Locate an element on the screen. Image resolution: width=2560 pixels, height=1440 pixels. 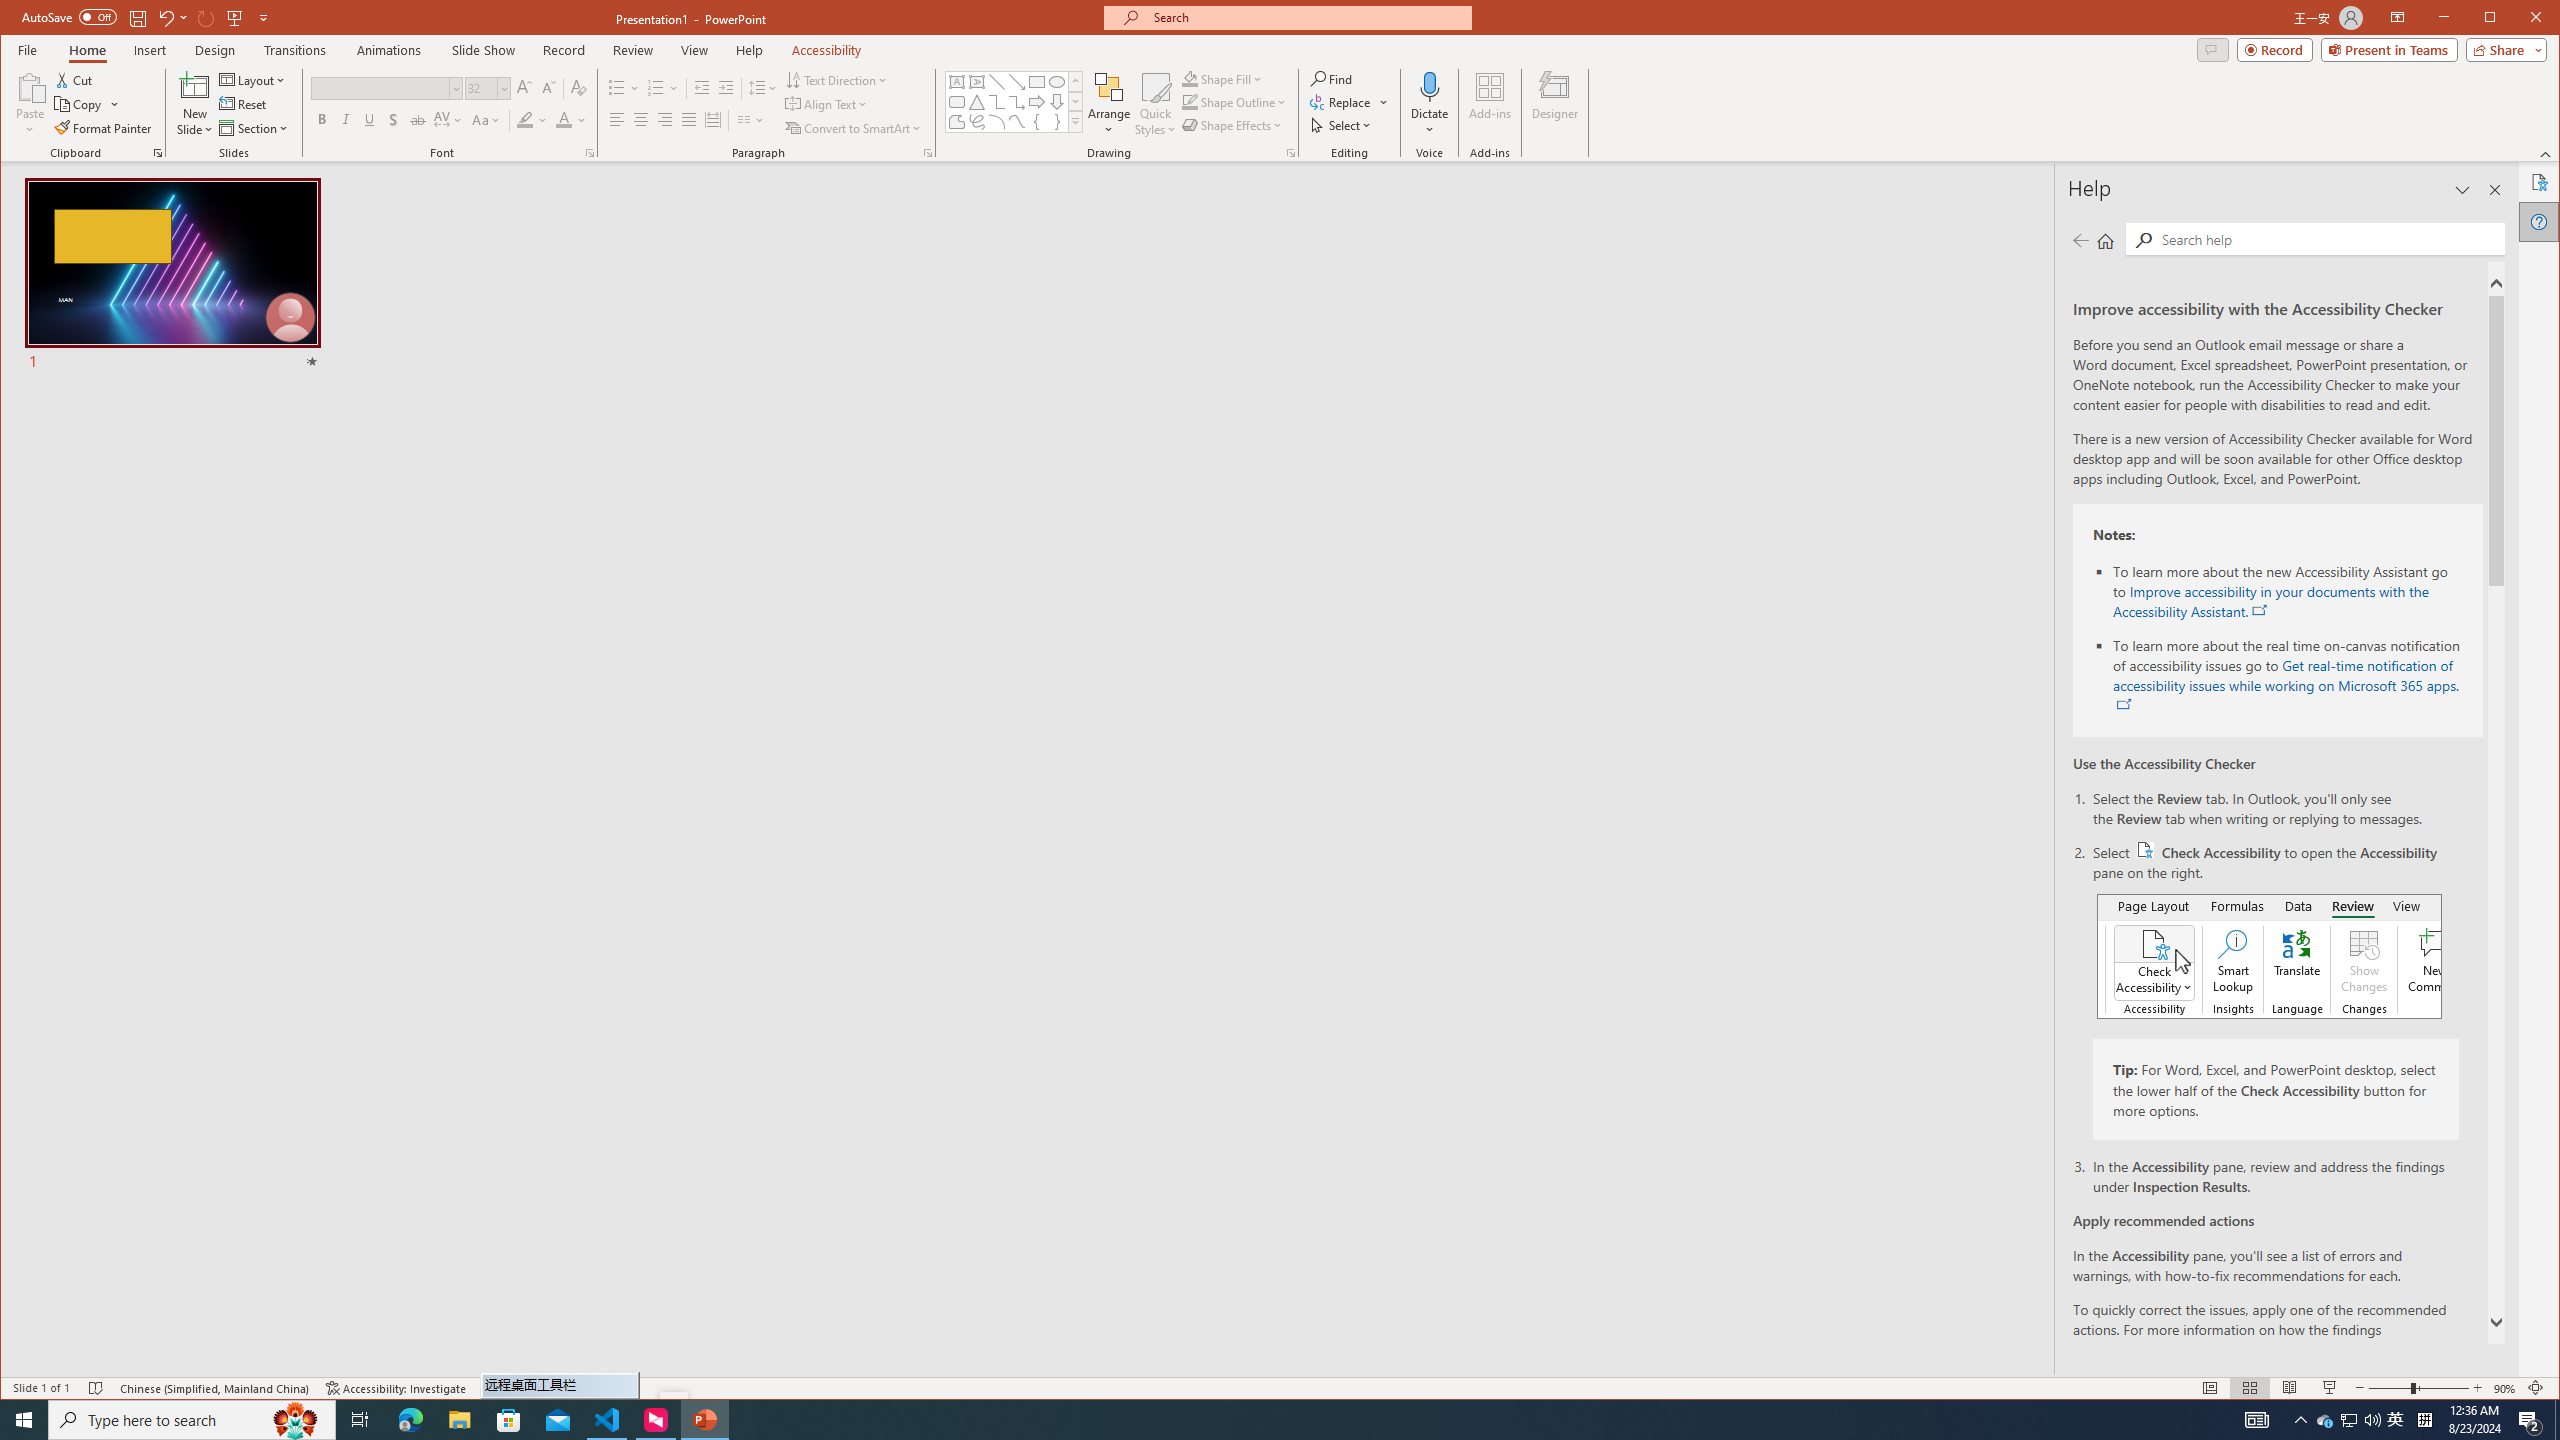
Justify is located at coordinates (688, 120).